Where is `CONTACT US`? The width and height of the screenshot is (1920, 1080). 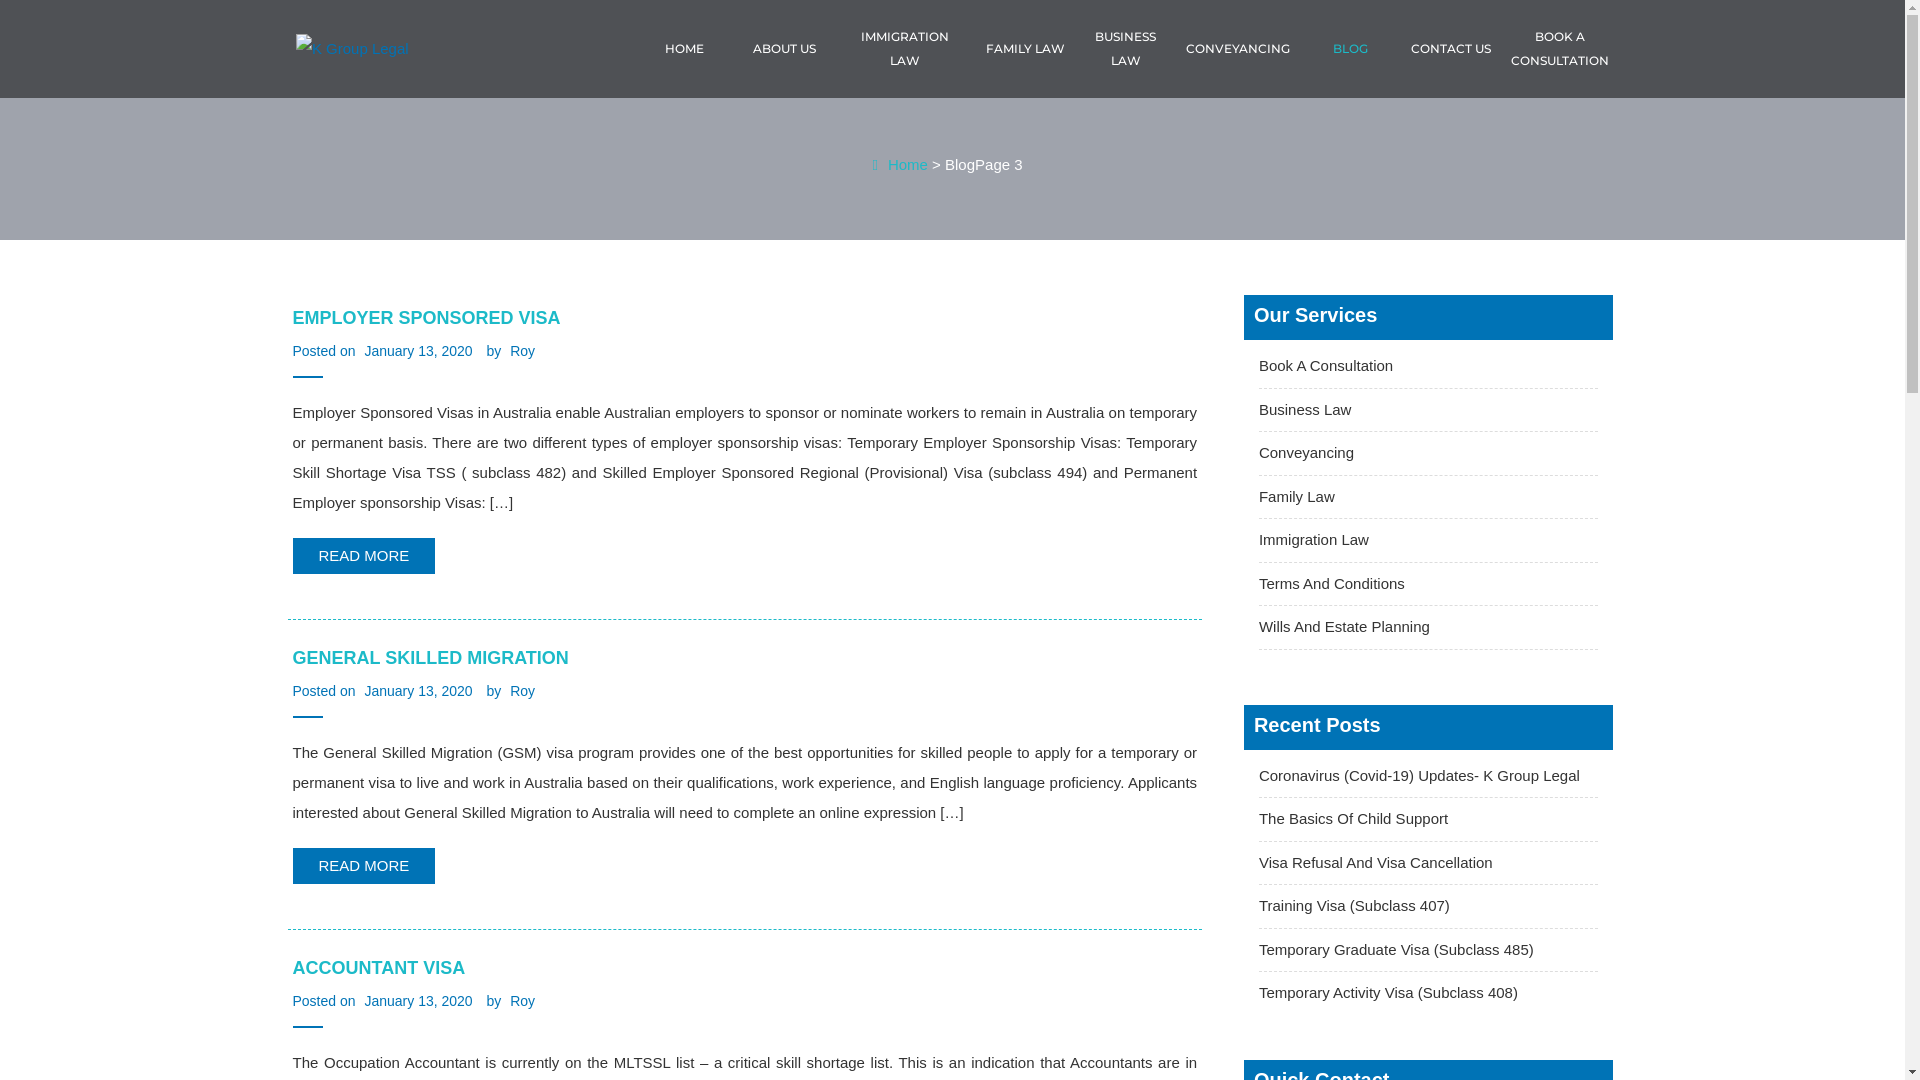 CONTACT US is located at coordinates (1452, 49).